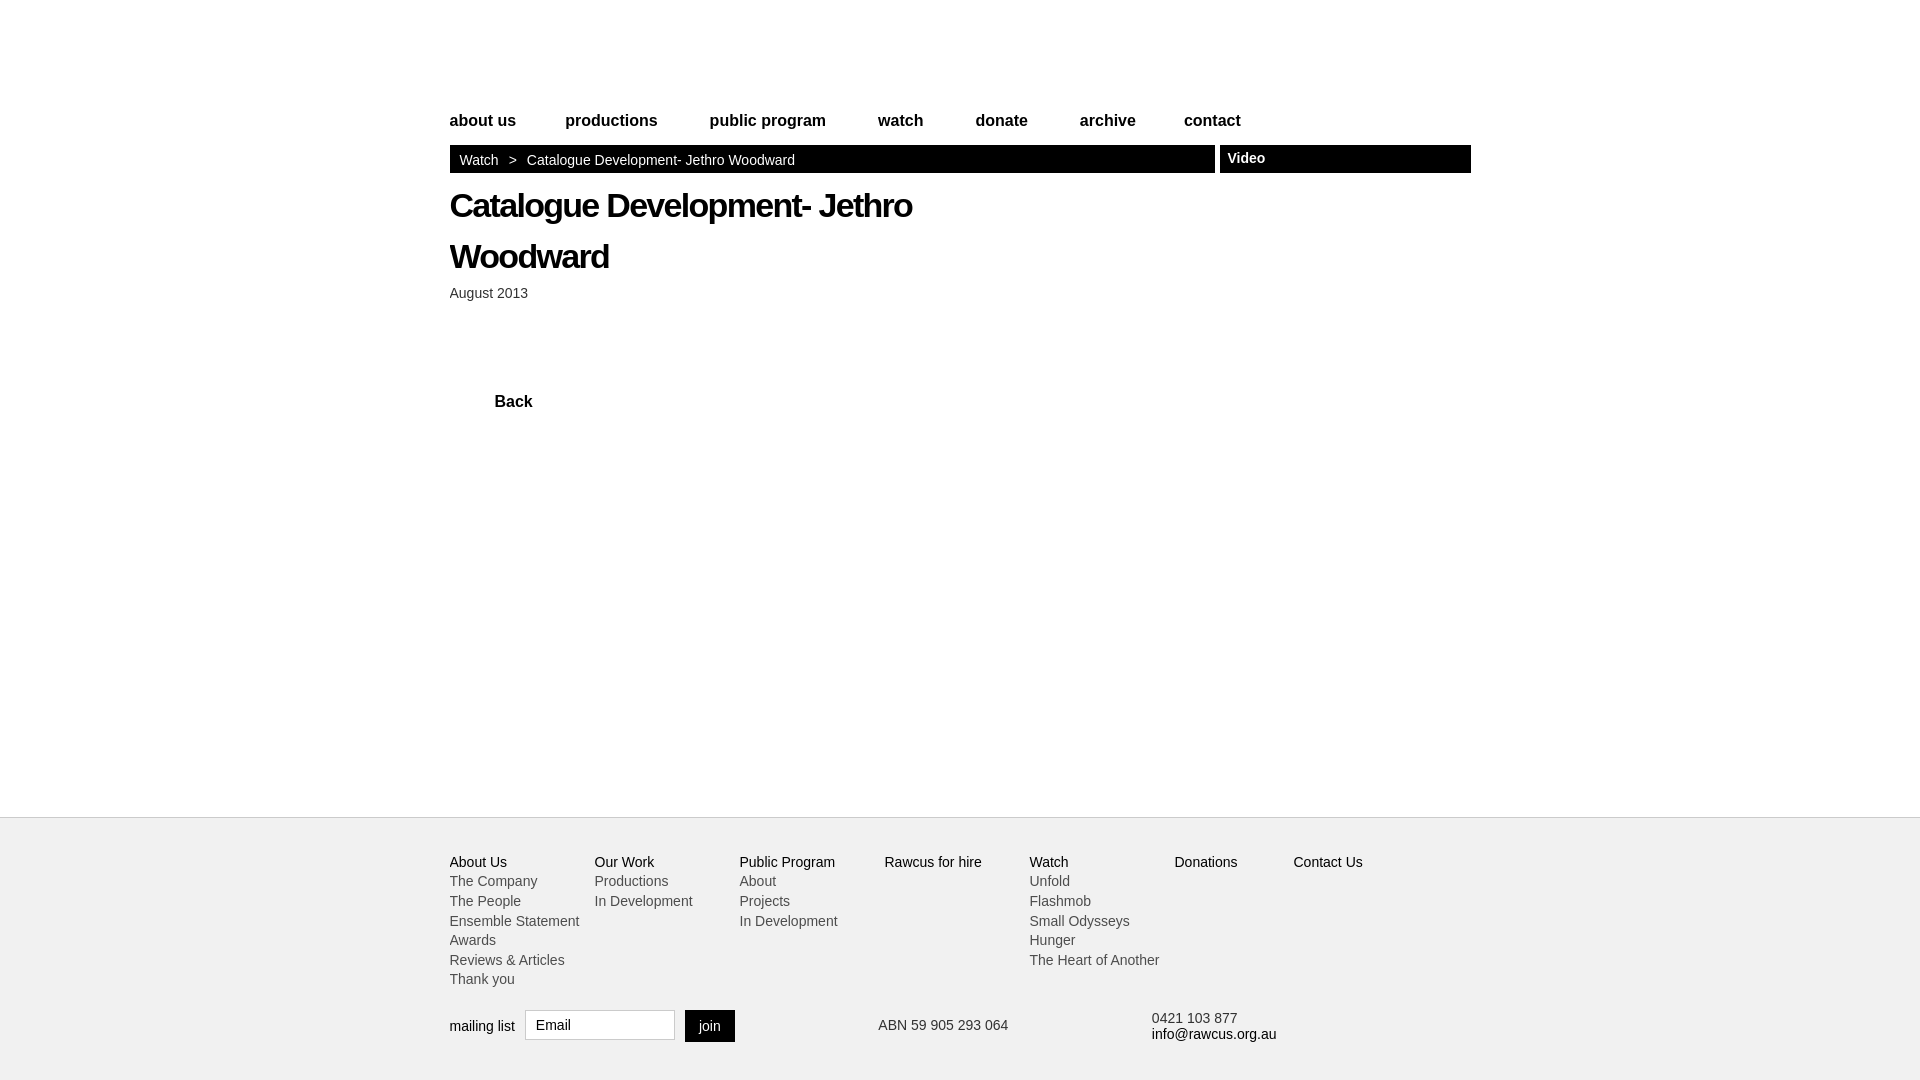 The height and width of the screenshot is (1080, 1920). What do you see at coordinates (766, 901) in the screenshot?
I see `Projects` at bounding box center [766, 901].